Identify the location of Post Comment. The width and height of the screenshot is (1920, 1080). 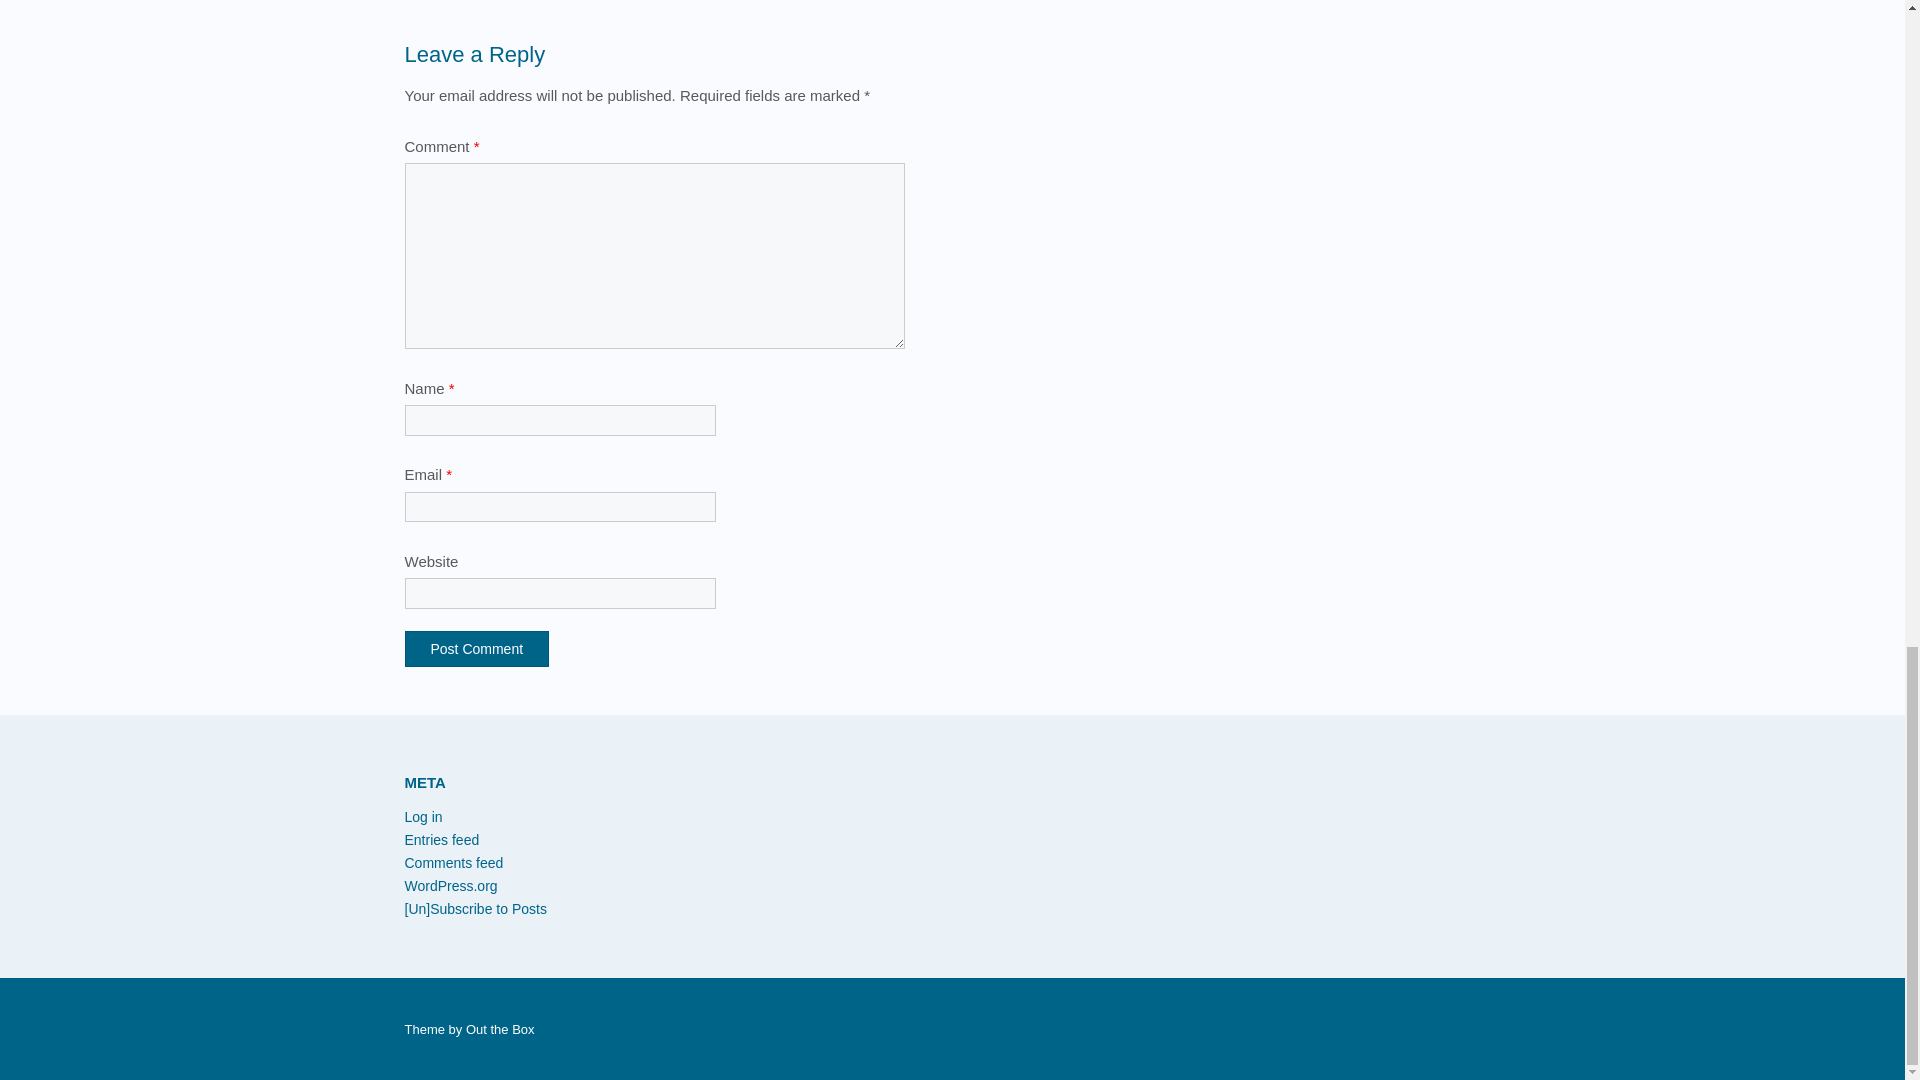
(476, 648).